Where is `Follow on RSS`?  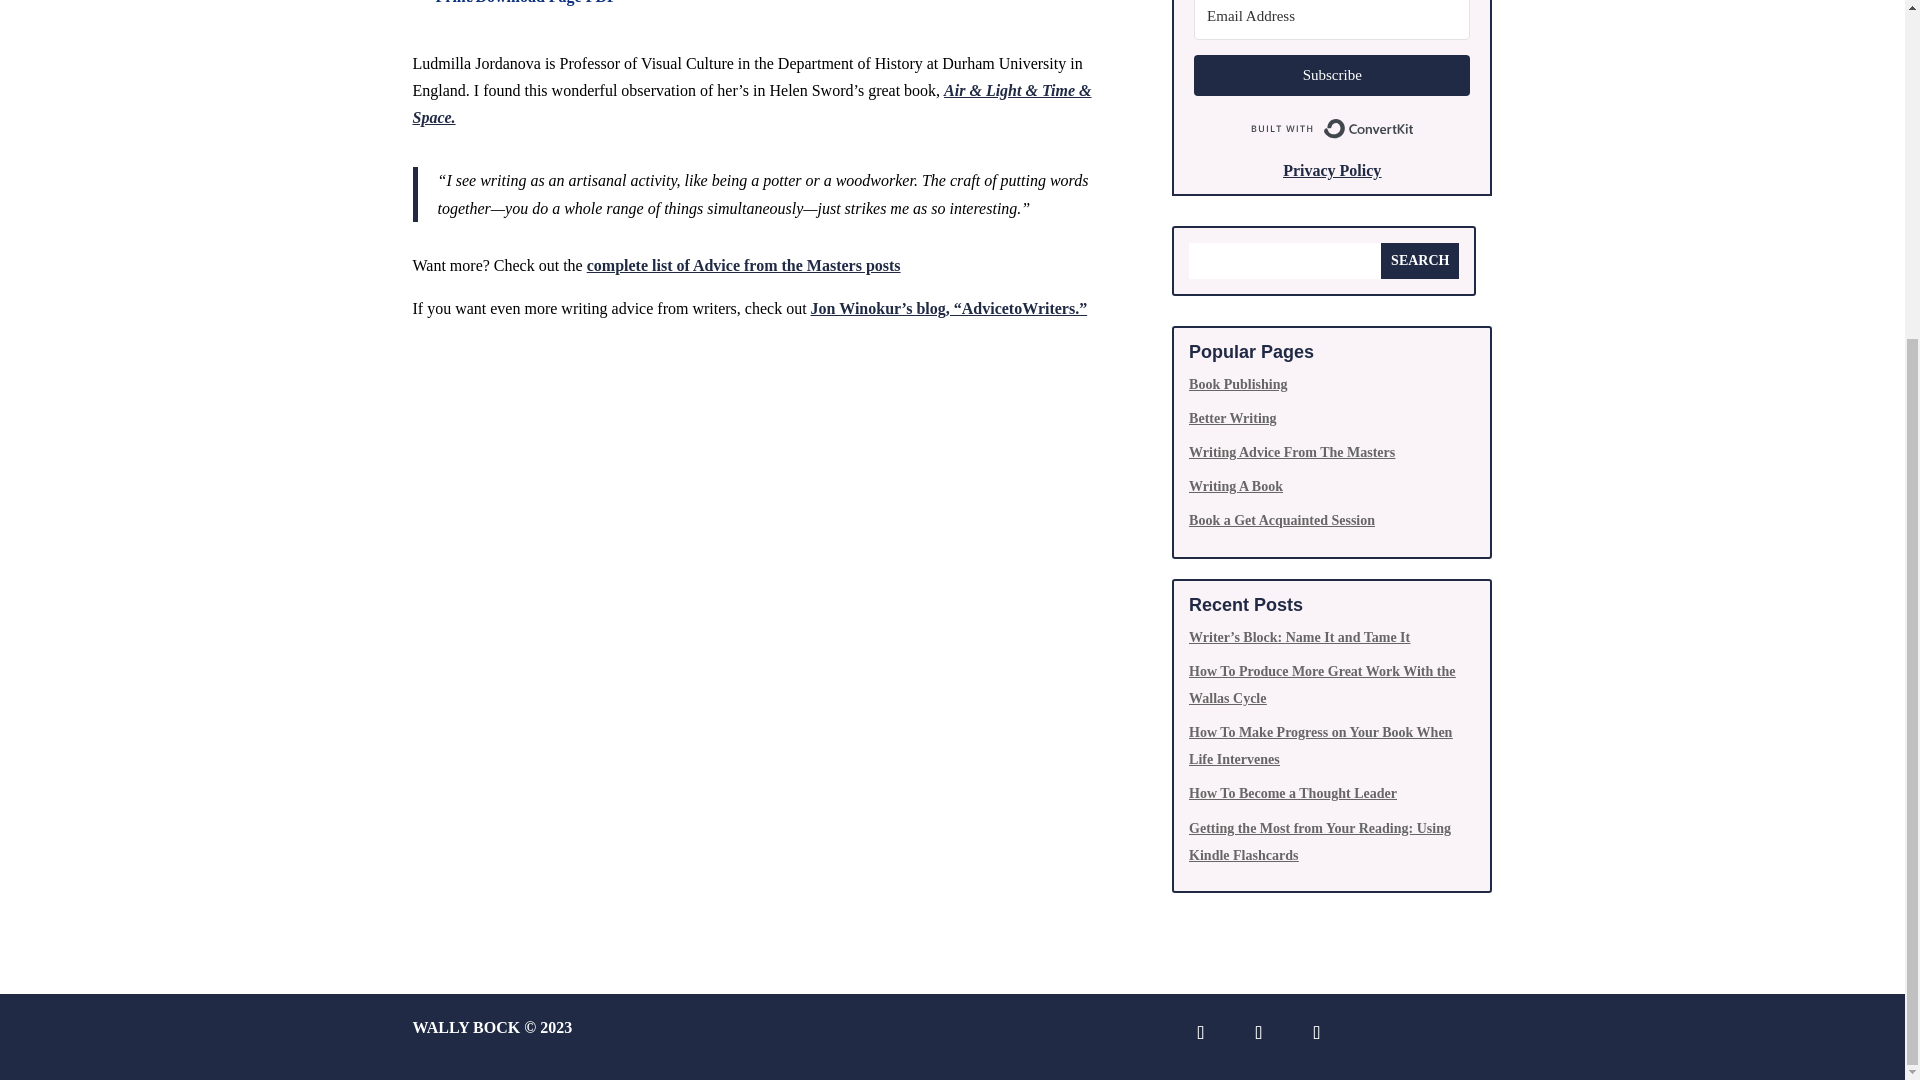
Follow on RSS is located at coordinates (1316, 1032).